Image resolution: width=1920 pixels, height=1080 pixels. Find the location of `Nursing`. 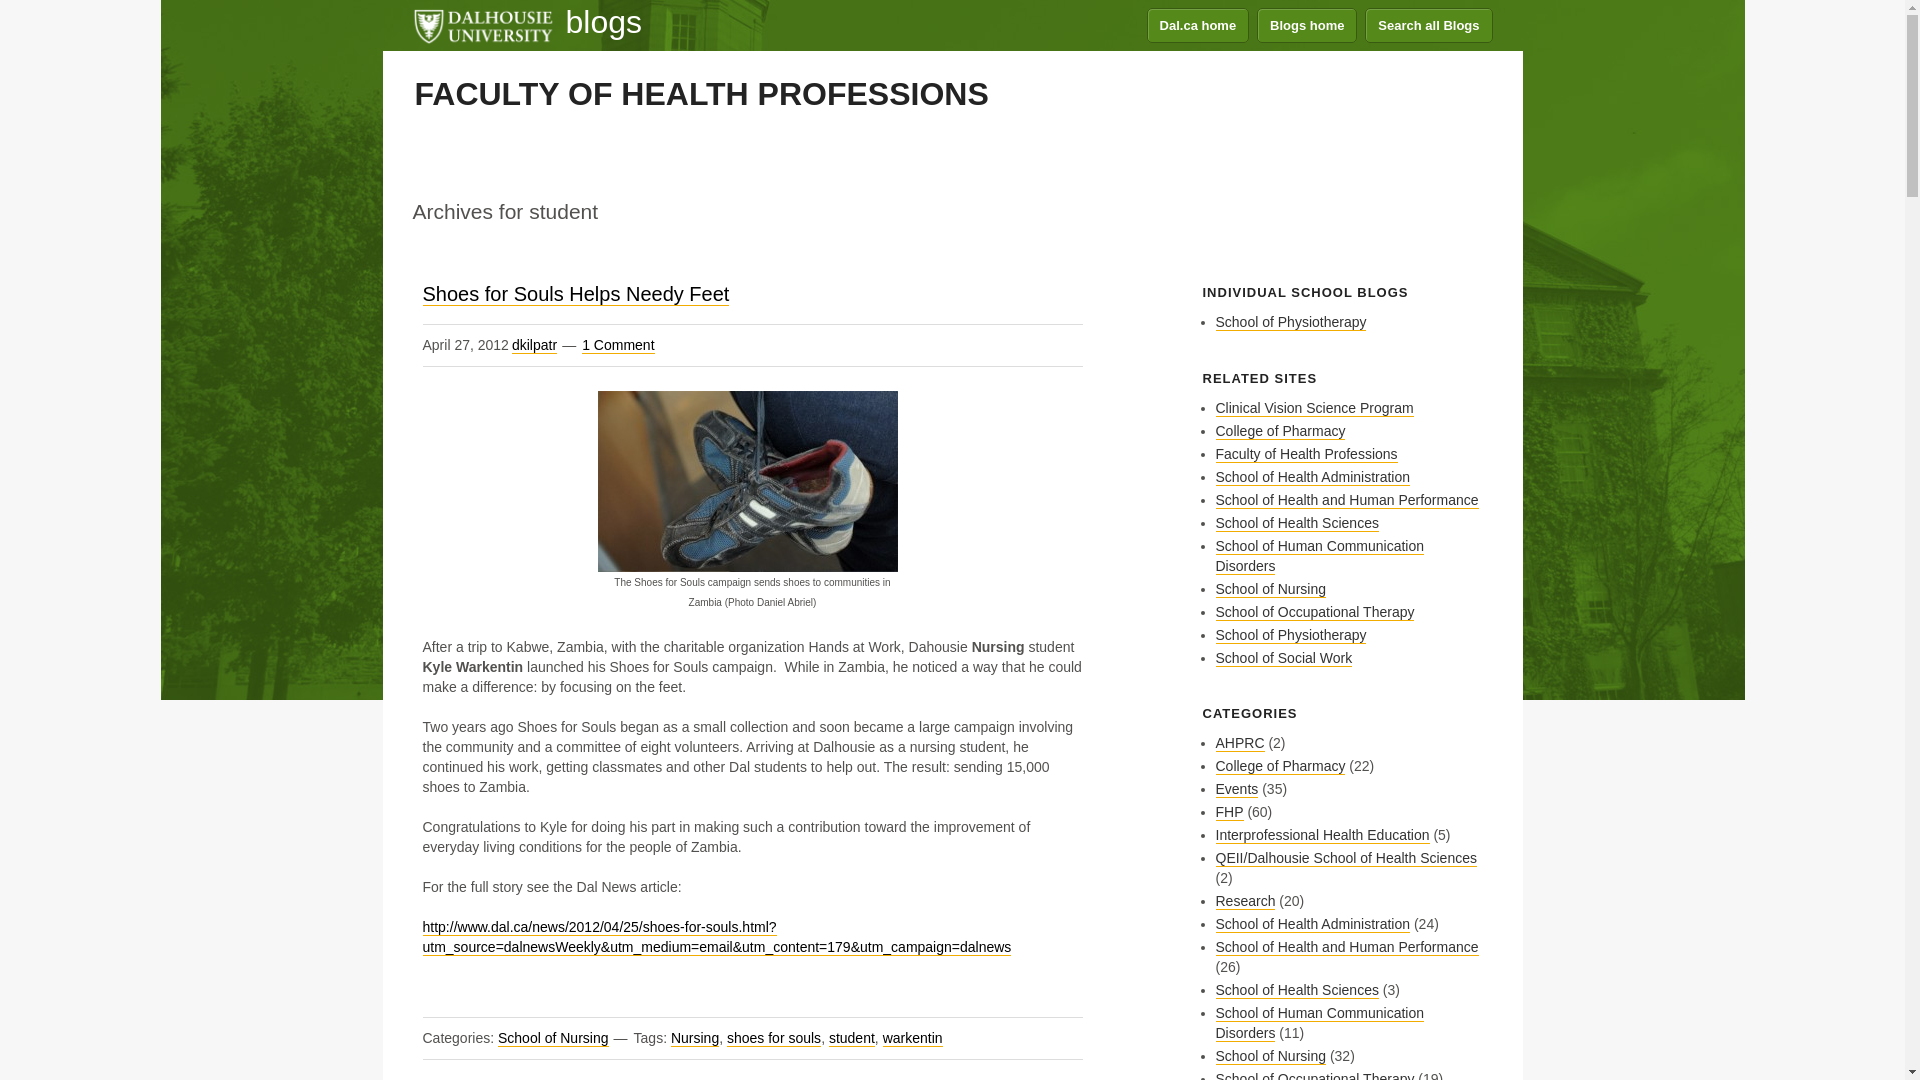

Nursing is located at coordinates (694, 1038).